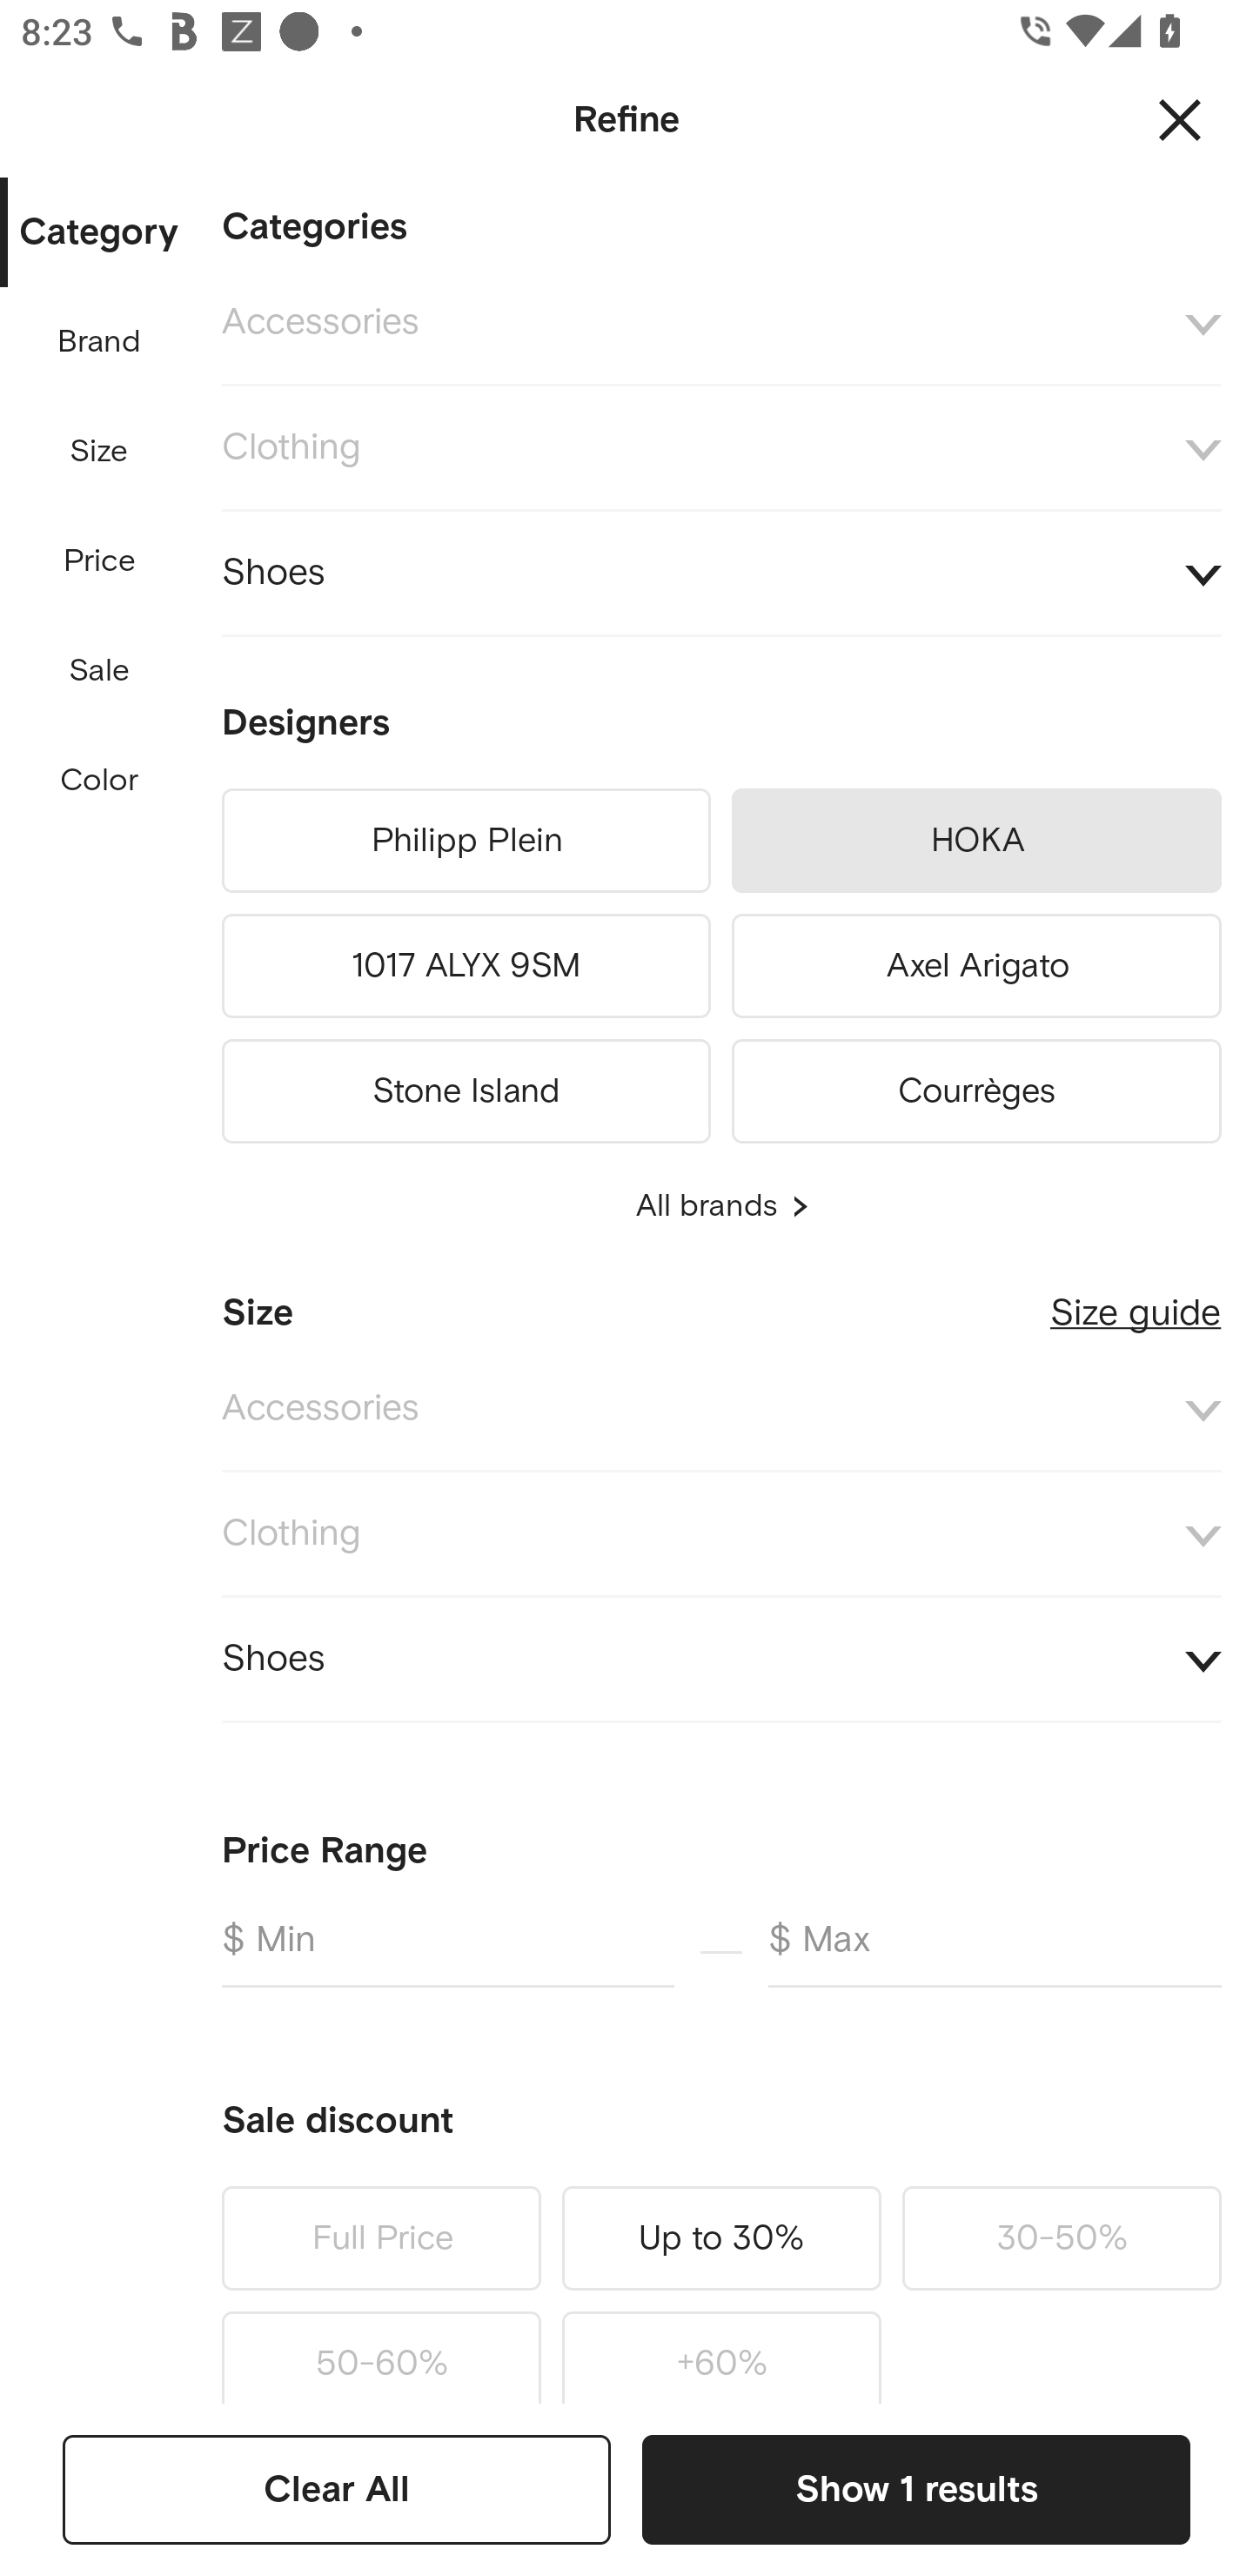  Describe the element at coordinates (100, 782) in the screenshot. I see `Color` at that location.